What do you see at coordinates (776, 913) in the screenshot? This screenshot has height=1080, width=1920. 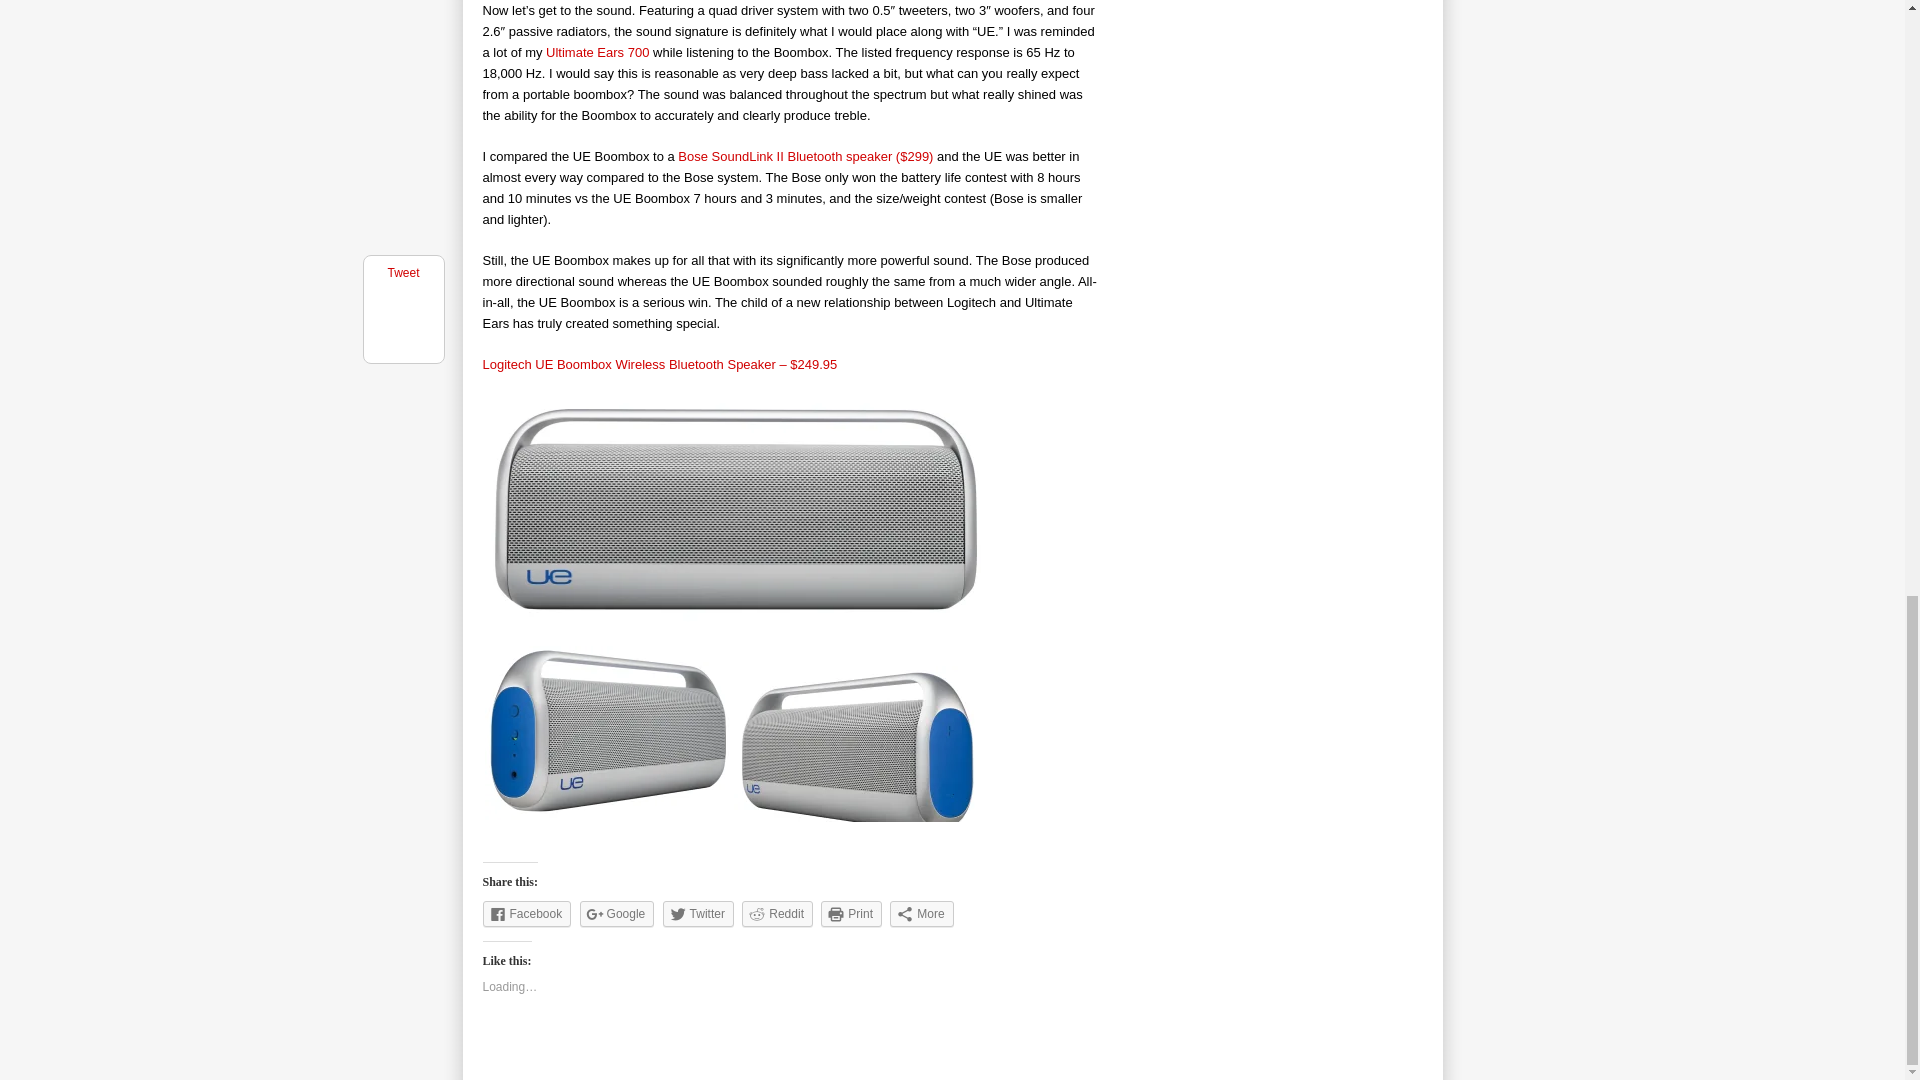 I see `Click to share on Reddit` at bounding box center [776, 913].